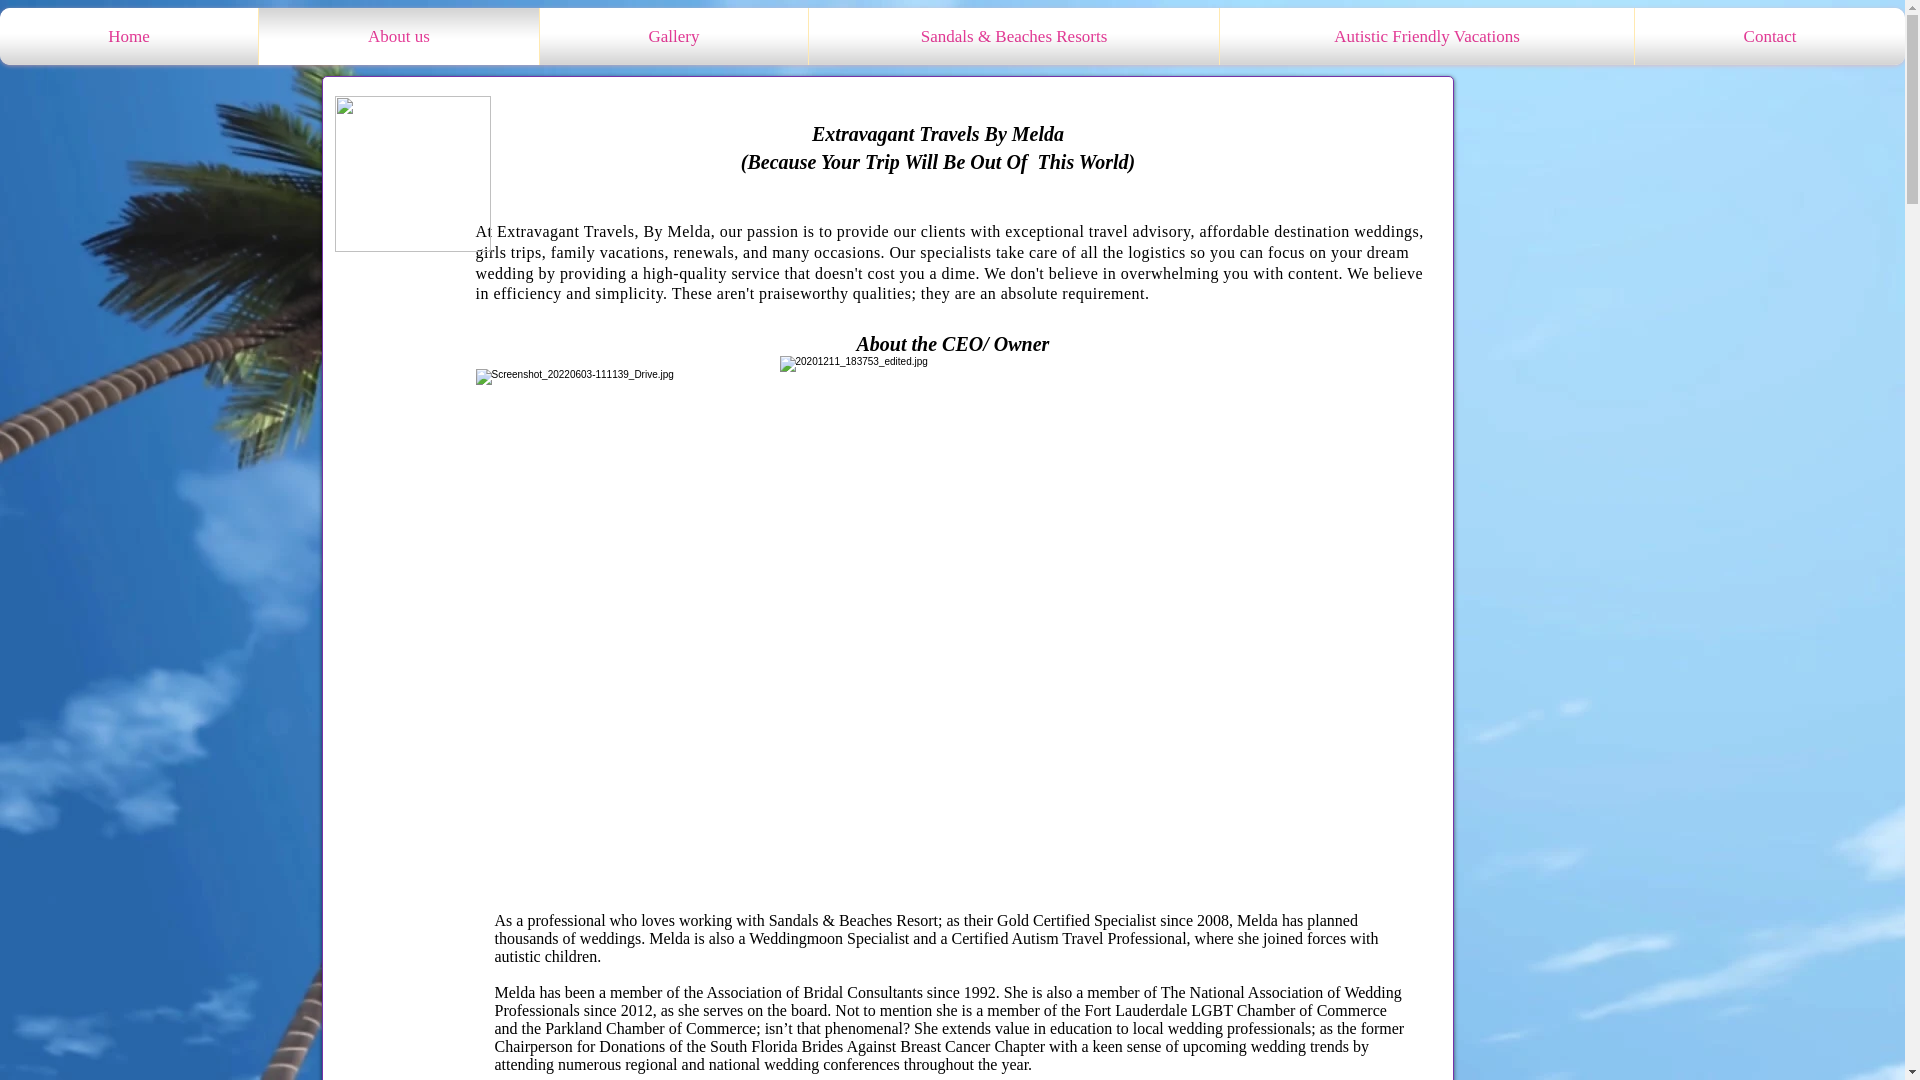  Describe the element at coordinates (129, 36) in the screenshot. I see `Home` at that location.